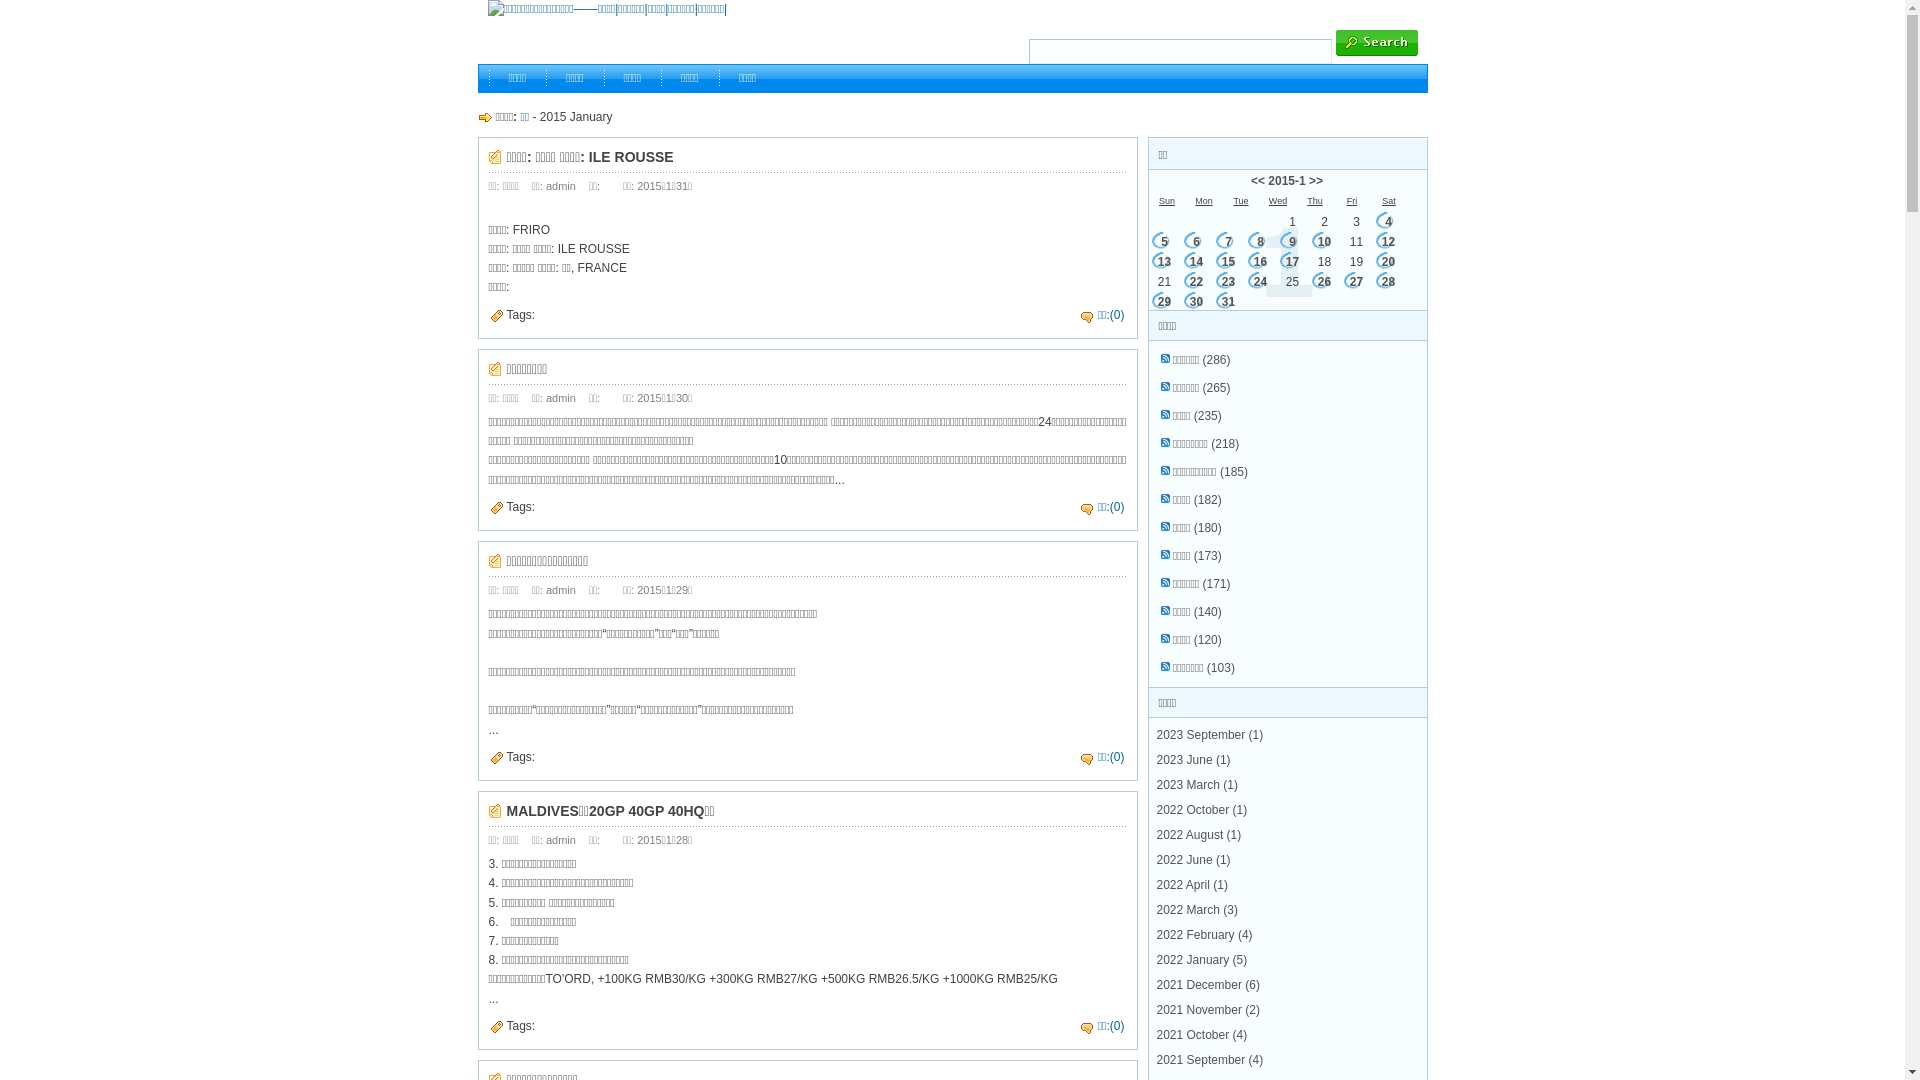  Describe the element at coordinates (1202, 810) in the screenshot. I see `2022 October (1)` at that location.